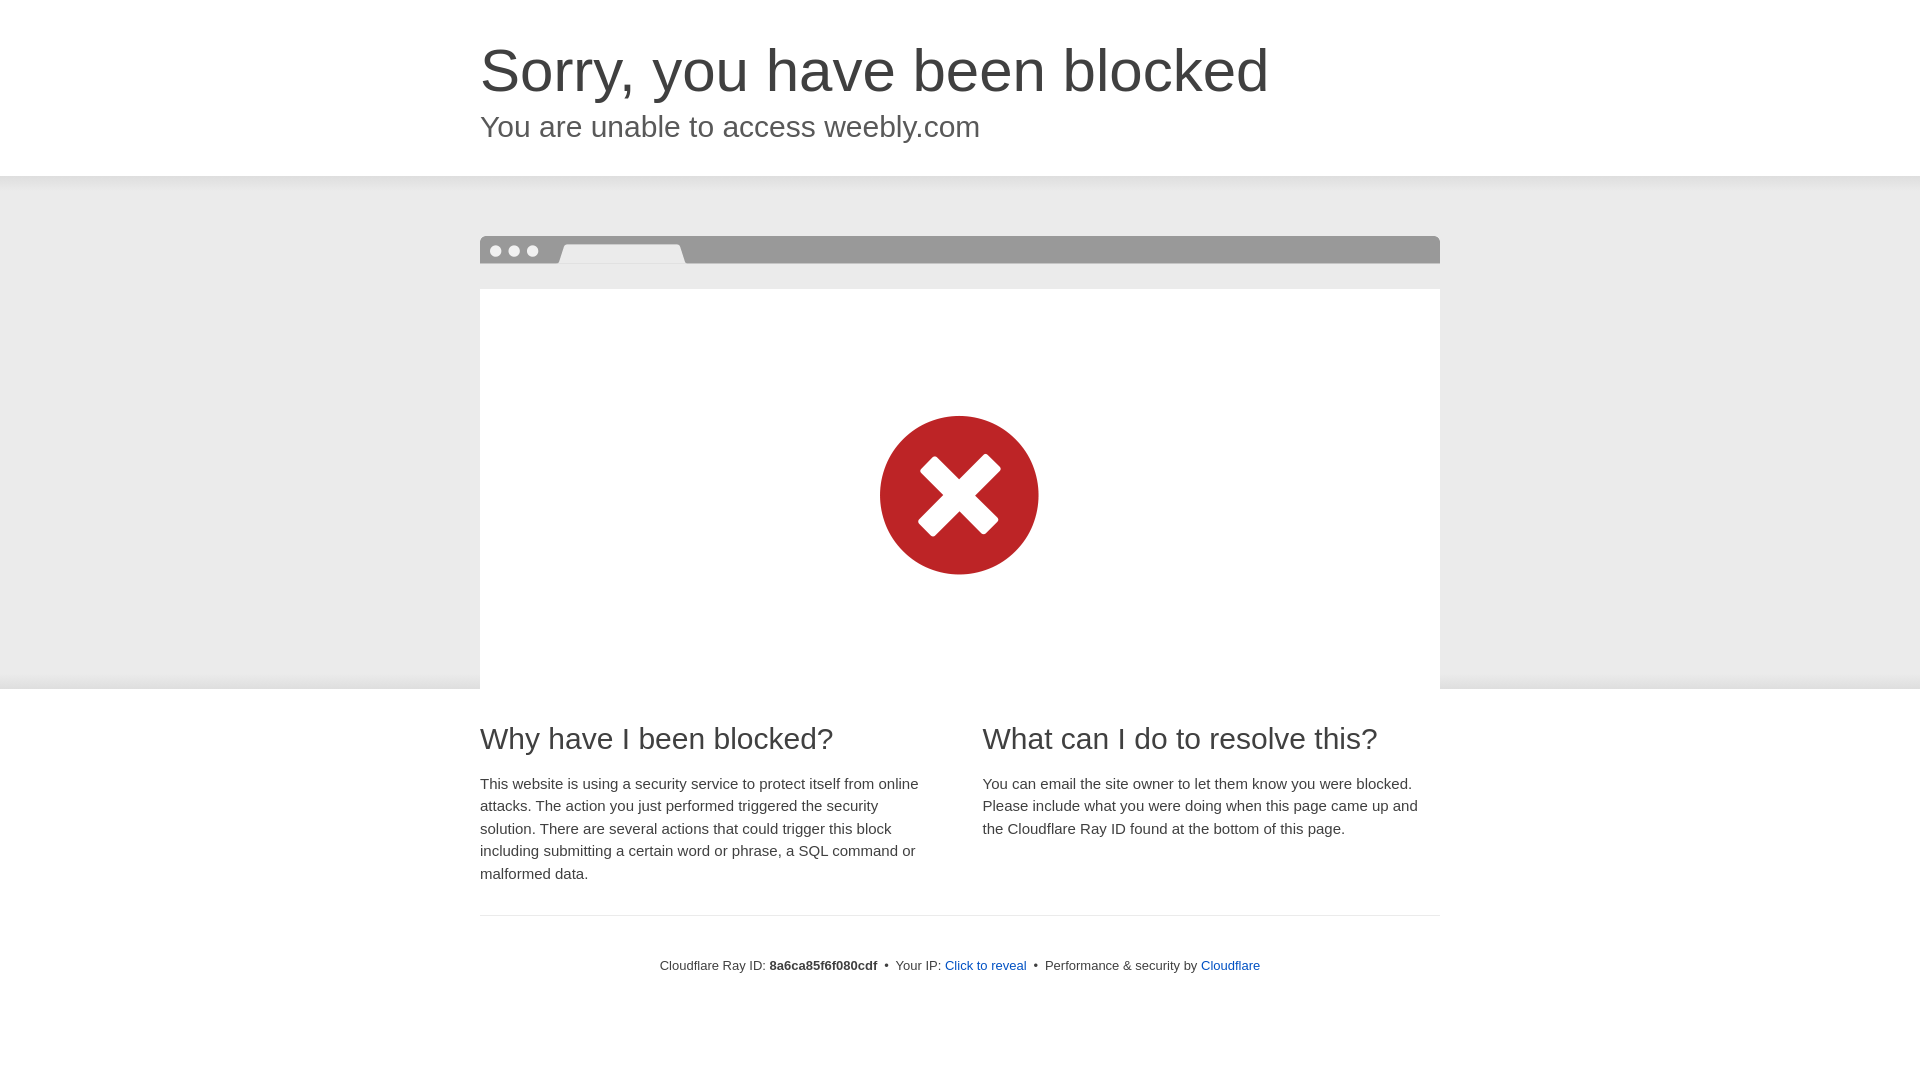 The width and height of the screenshot is (1920, 1080). What do you see at coordinates (1230, 965) in the screenshot?
I see `Cloudflare` at bounding box center [1230, 965].